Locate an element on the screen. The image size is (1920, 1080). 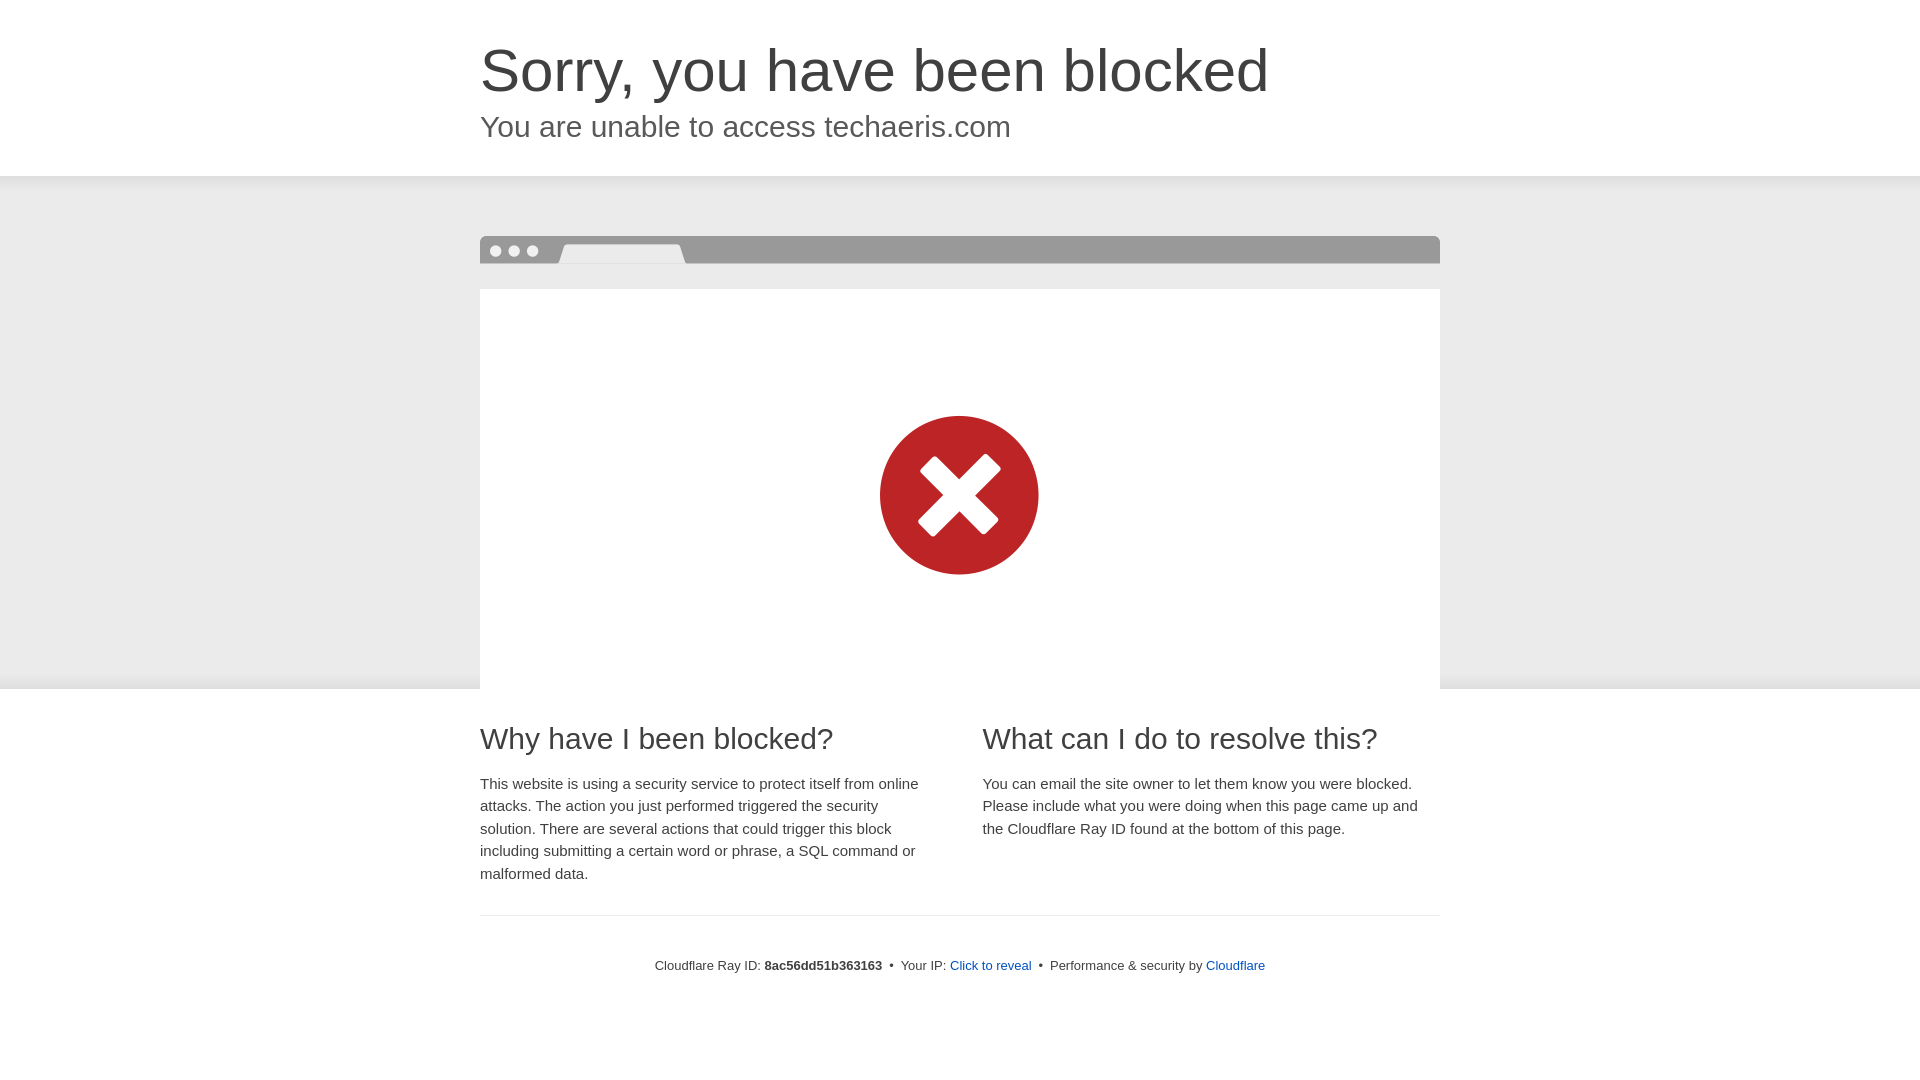
Cloudflare is located at coordinates (1235, 965).